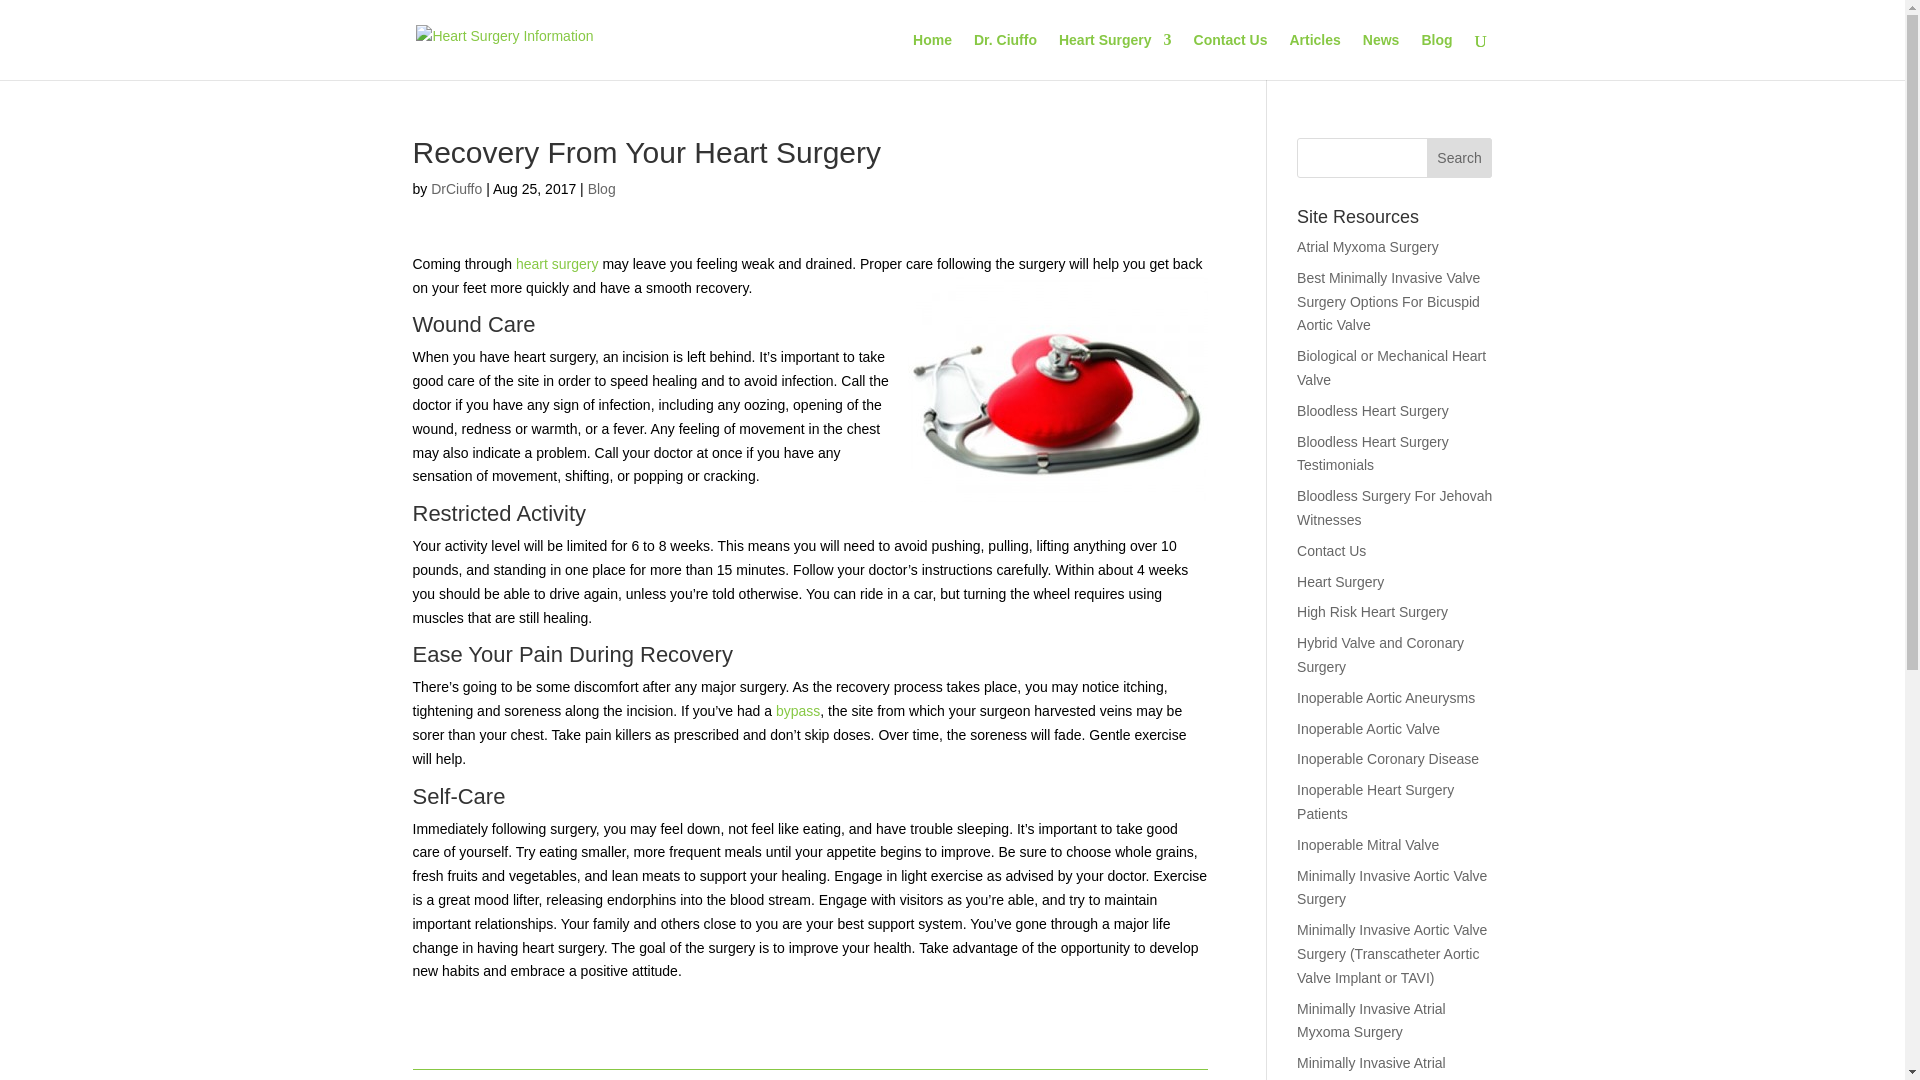 The height and width of the screenshot is (1080, 1920). Describe the element at coordinates (1371, 1021) in the screenshot. I see `Minimally Invasive Atrial Myxoma Surgery` at that location.